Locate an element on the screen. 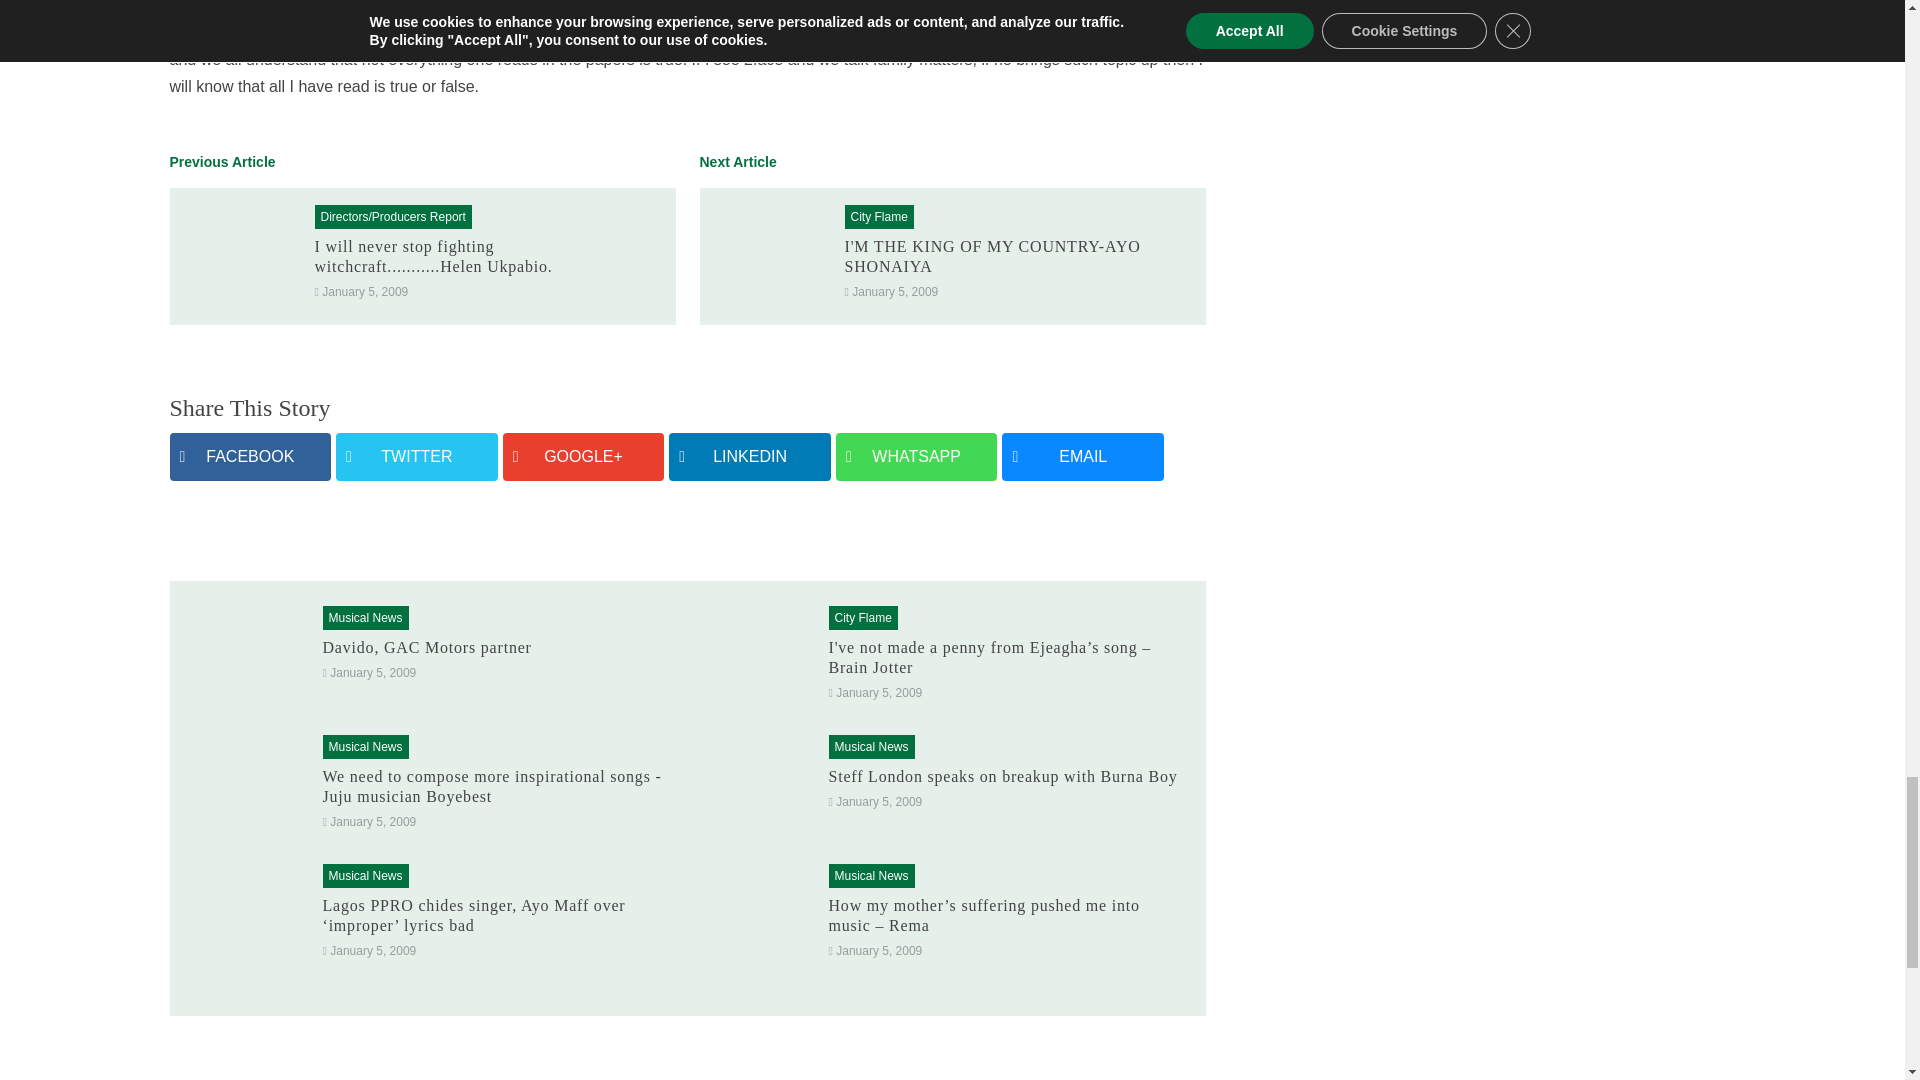  twitter is located at coordinates (416, 456).